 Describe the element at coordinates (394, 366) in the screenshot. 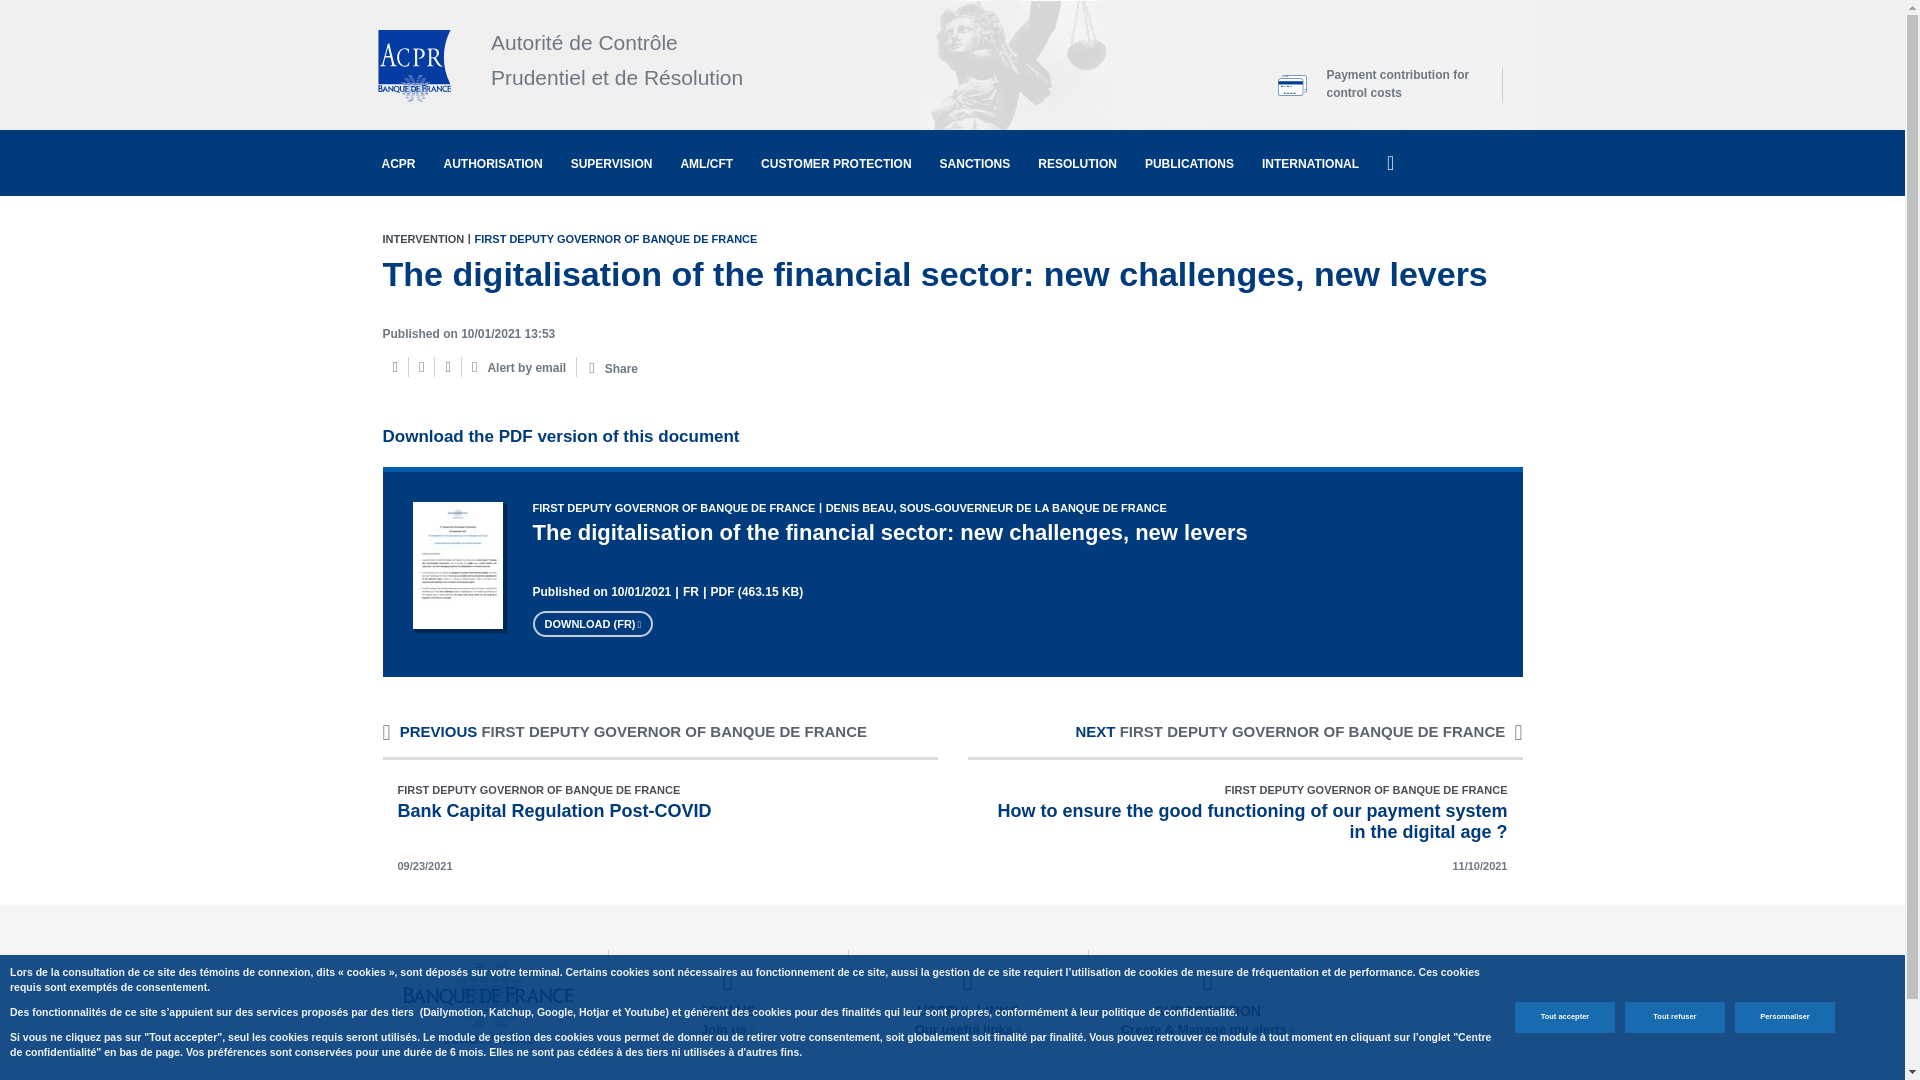

I see `Print` at that location.